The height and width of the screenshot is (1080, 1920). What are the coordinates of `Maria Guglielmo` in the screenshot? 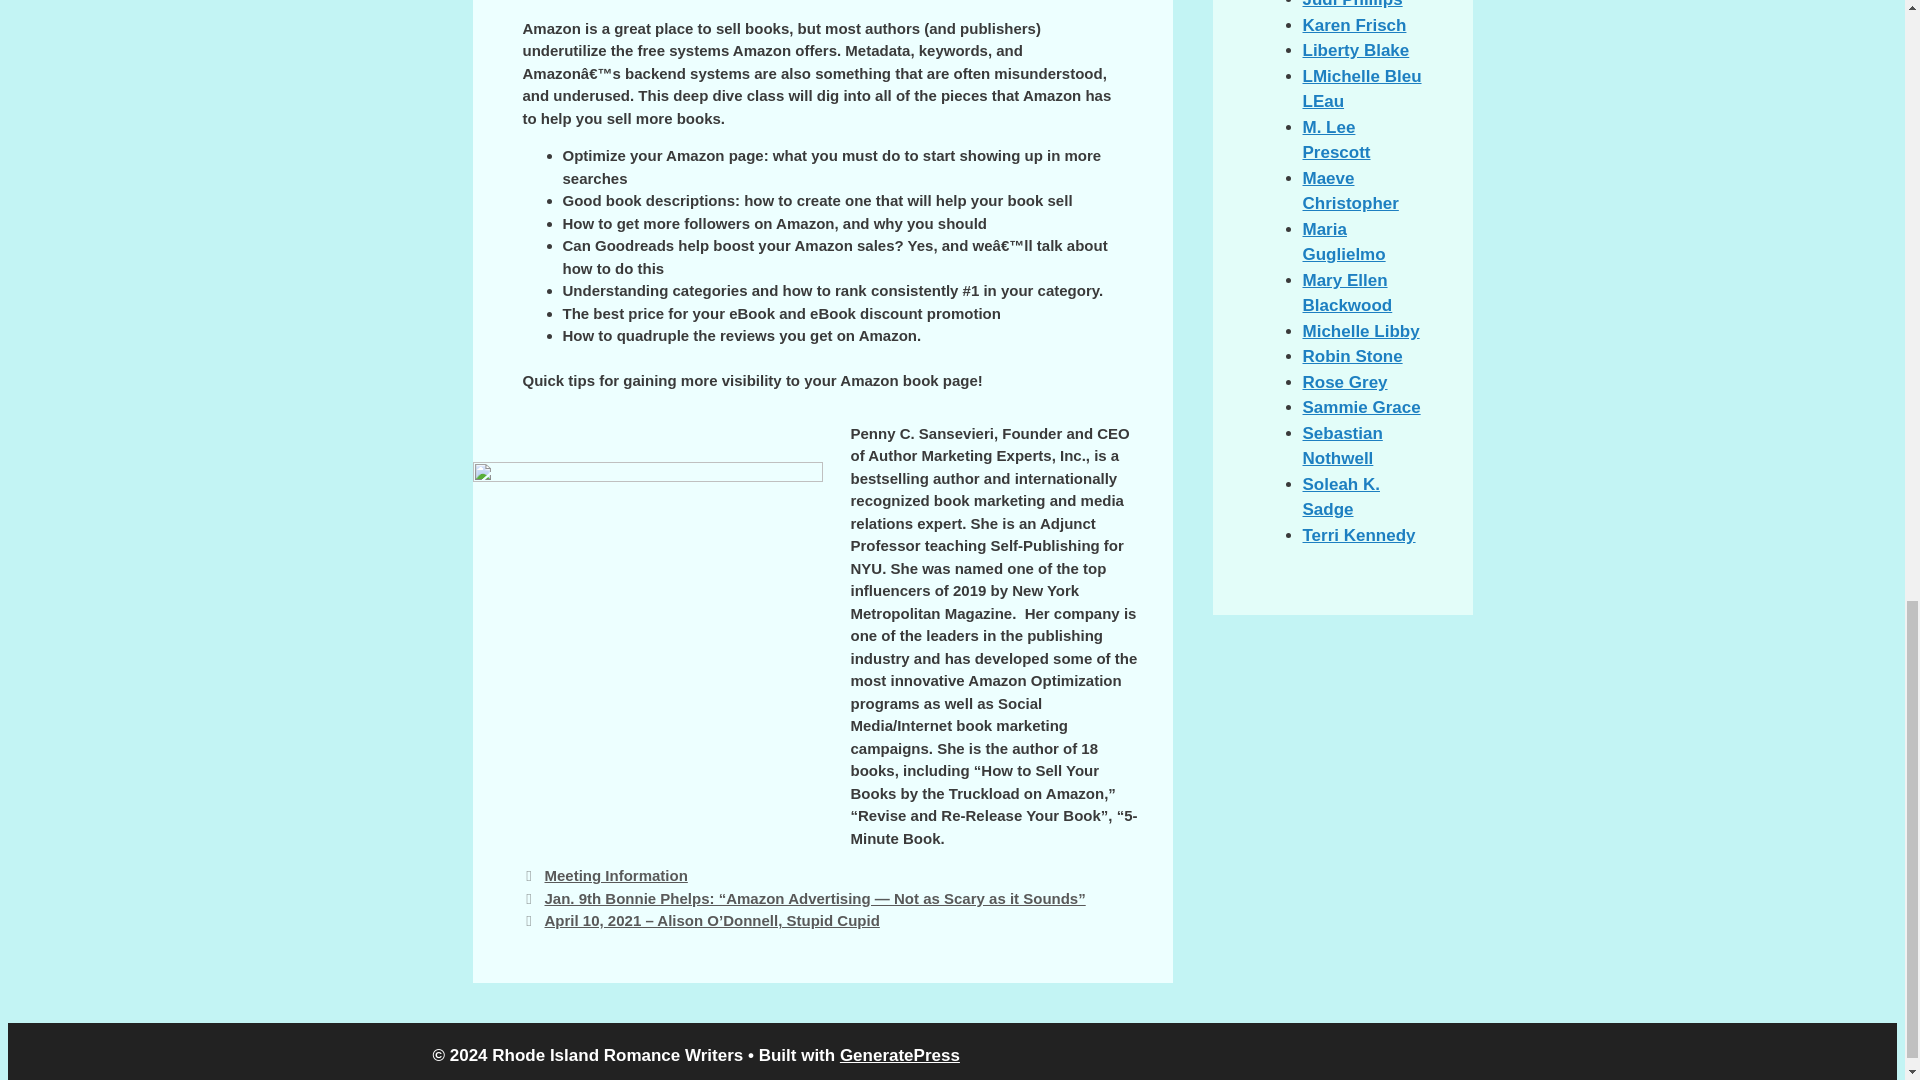 It's located at (1342, 242).